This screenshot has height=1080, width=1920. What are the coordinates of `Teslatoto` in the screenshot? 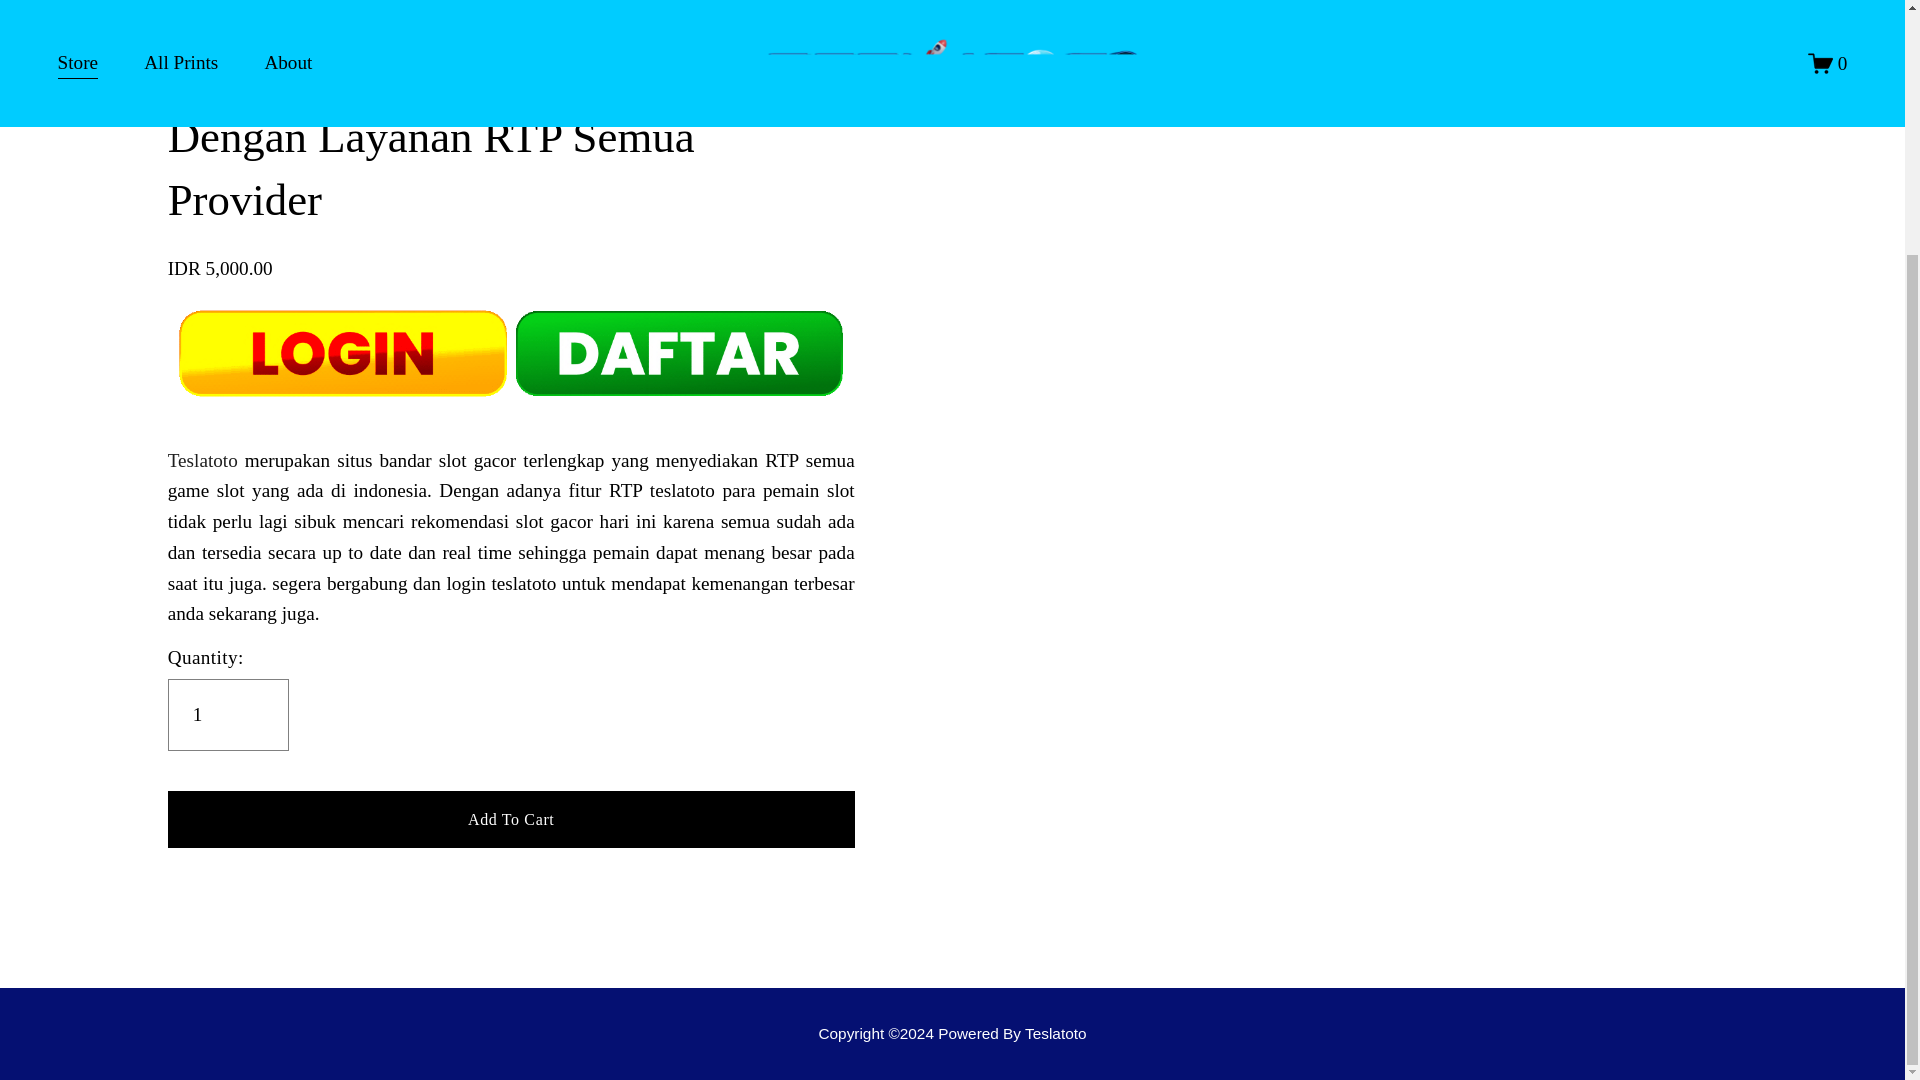 It's located at (203, 460).